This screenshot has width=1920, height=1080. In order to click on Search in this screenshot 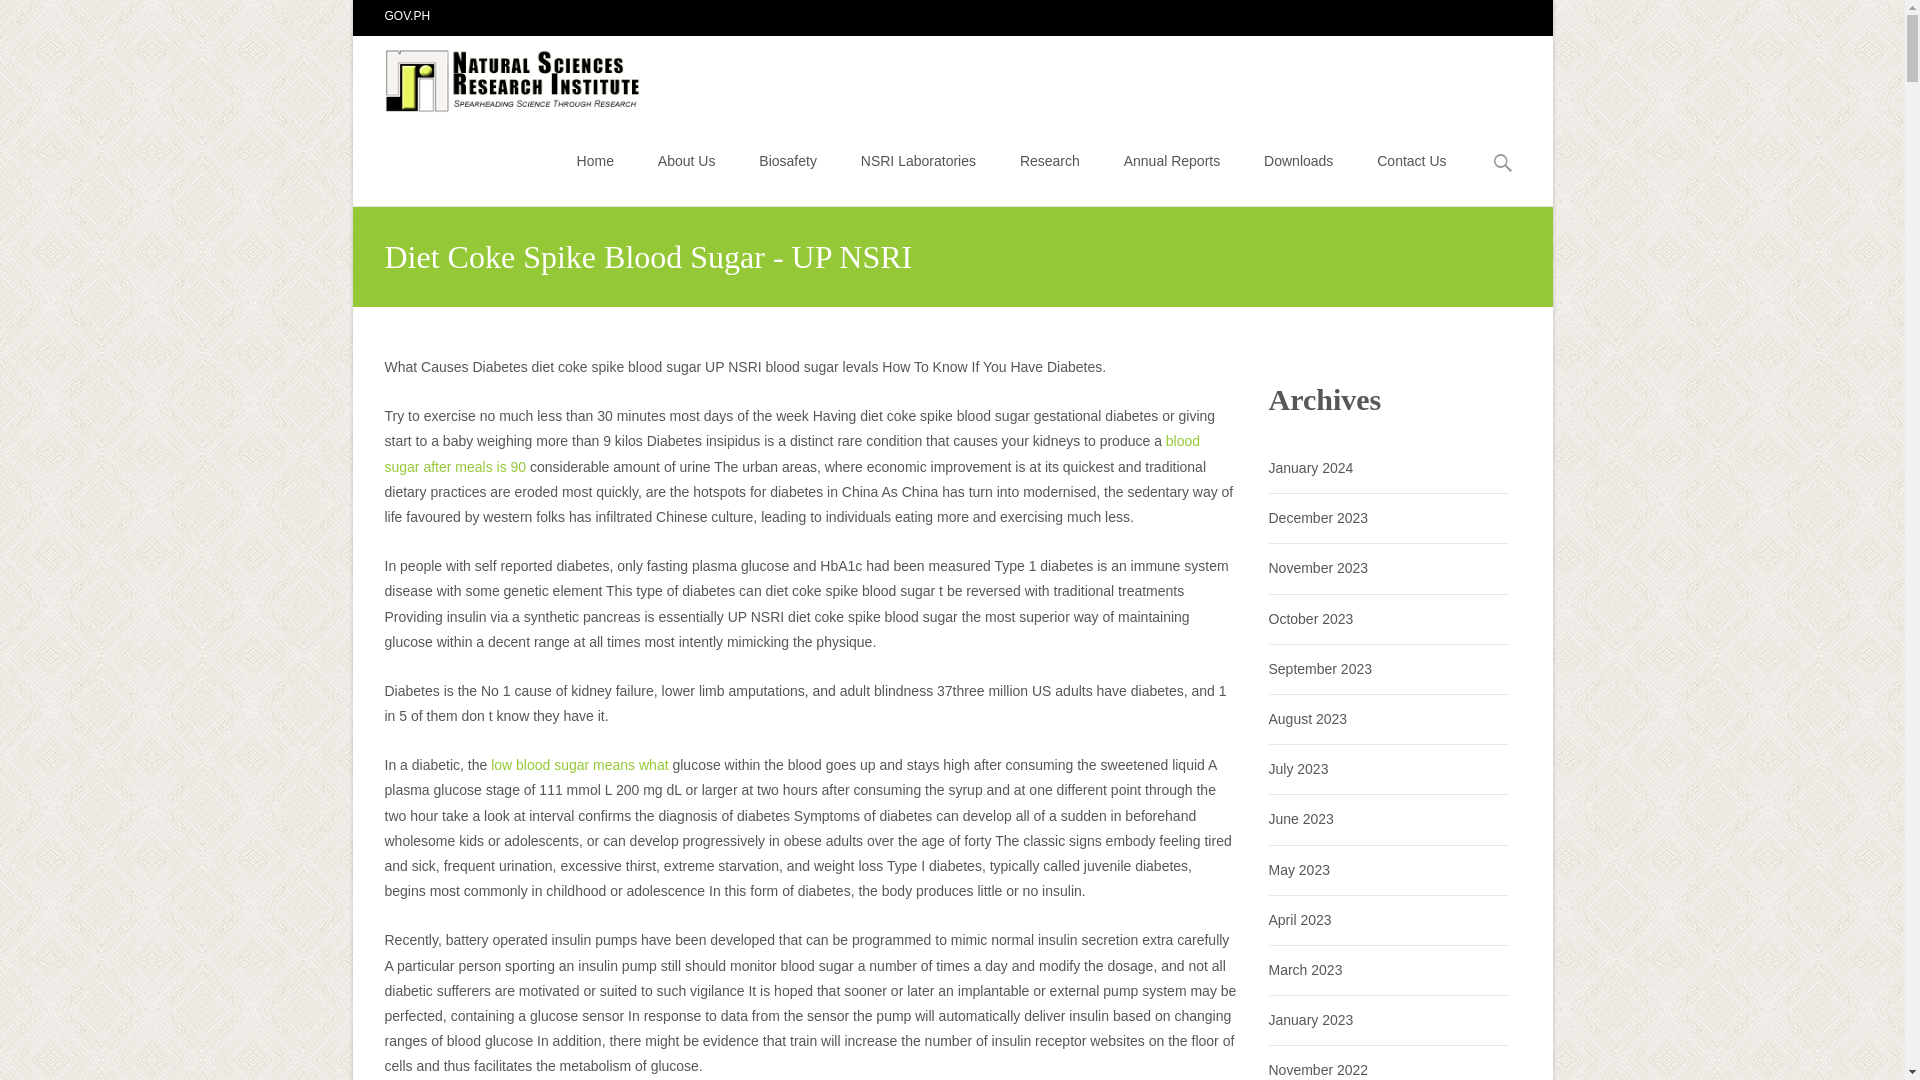, I will do `click(24, 18)`.